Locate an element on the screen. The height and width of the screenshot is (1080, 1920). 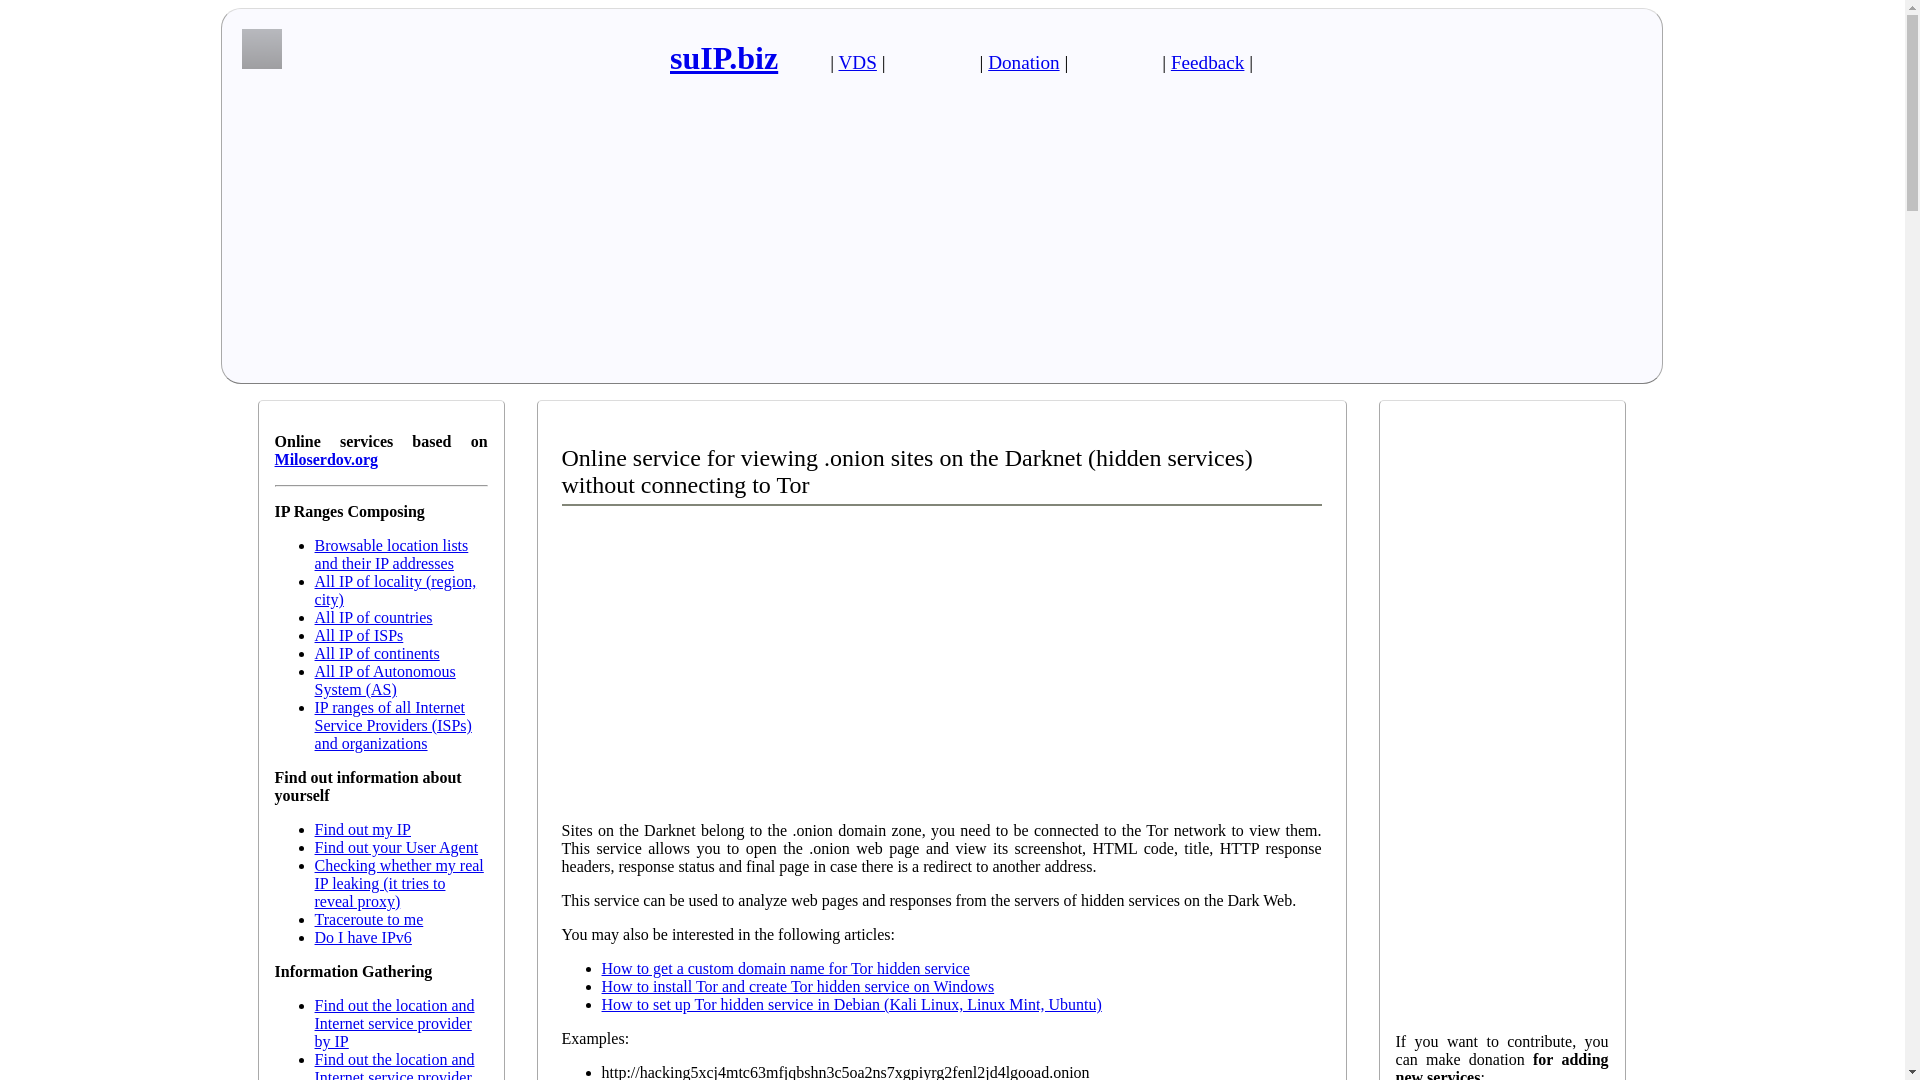
VDS is located at coordinates (856, 62).